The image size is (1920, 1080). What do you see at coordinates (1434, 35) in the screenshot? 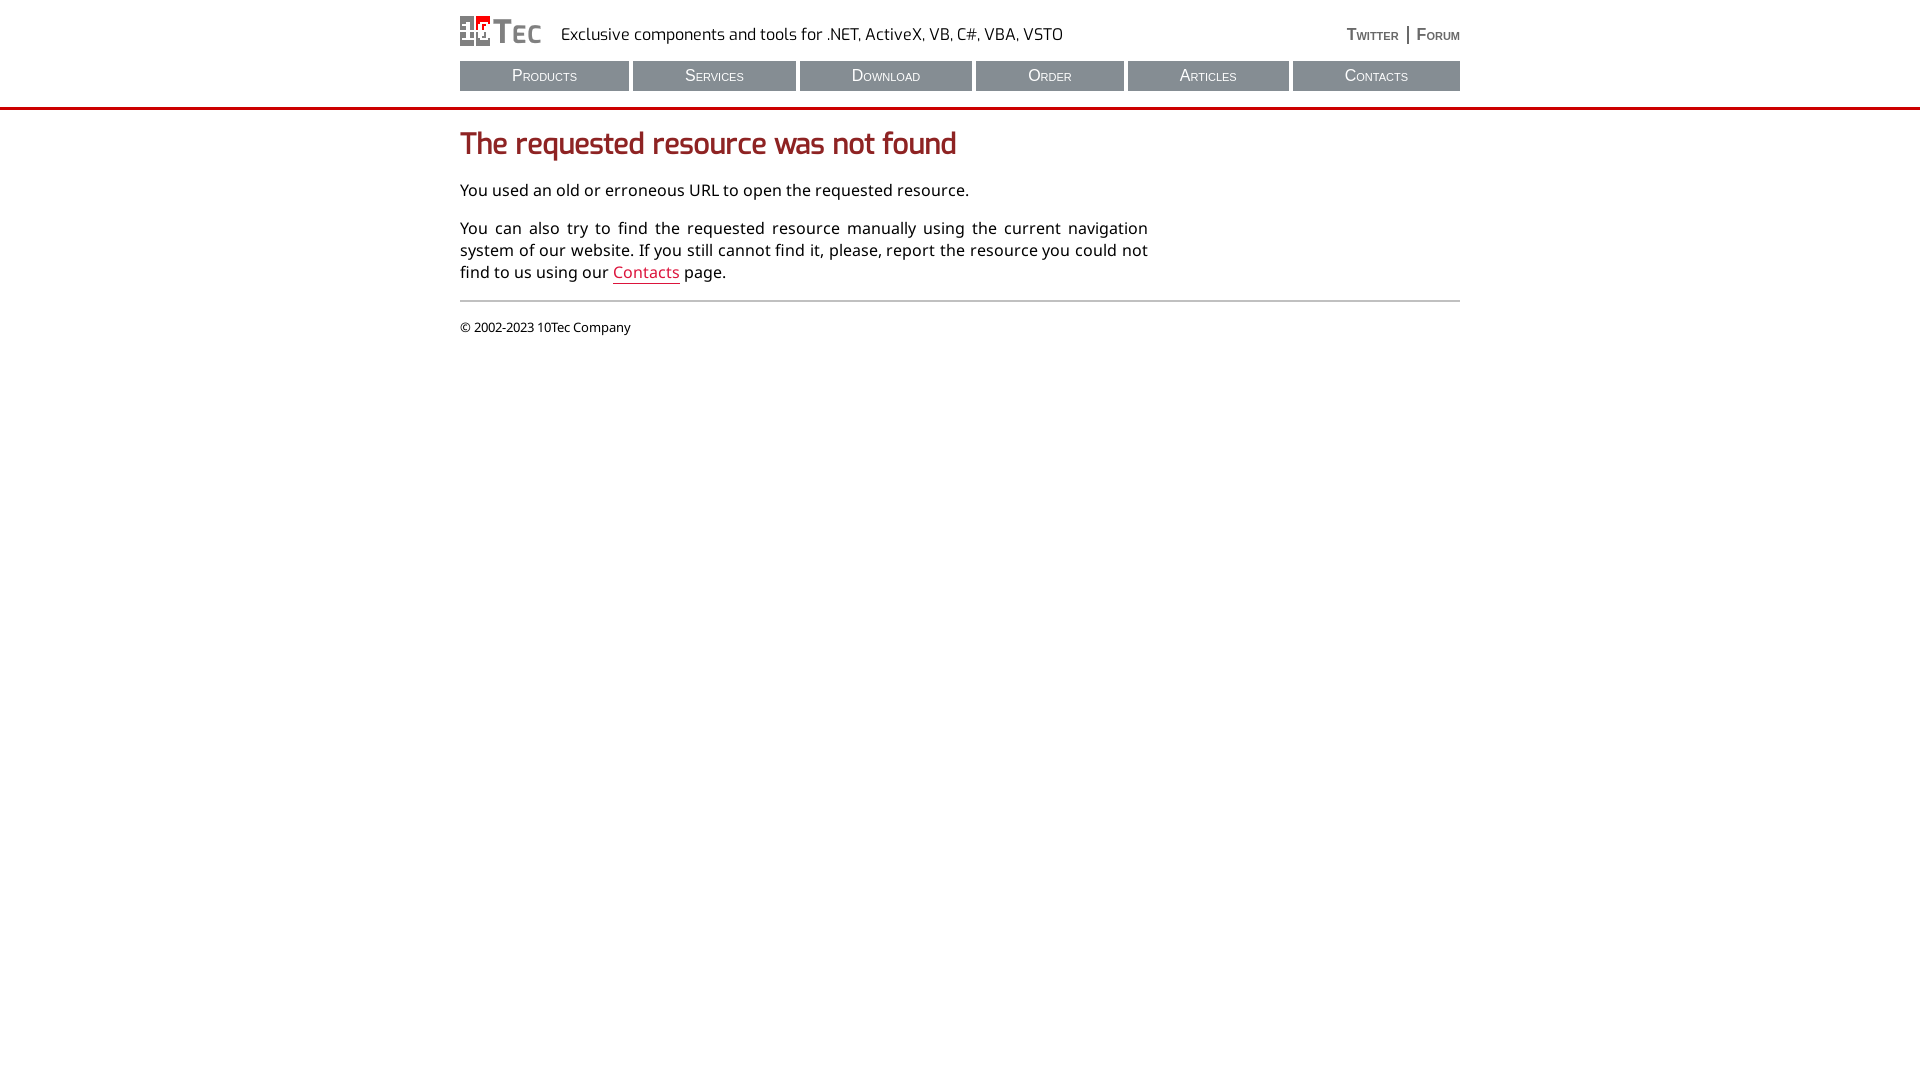
I see `Forum` at bounding box center [1434, 35].